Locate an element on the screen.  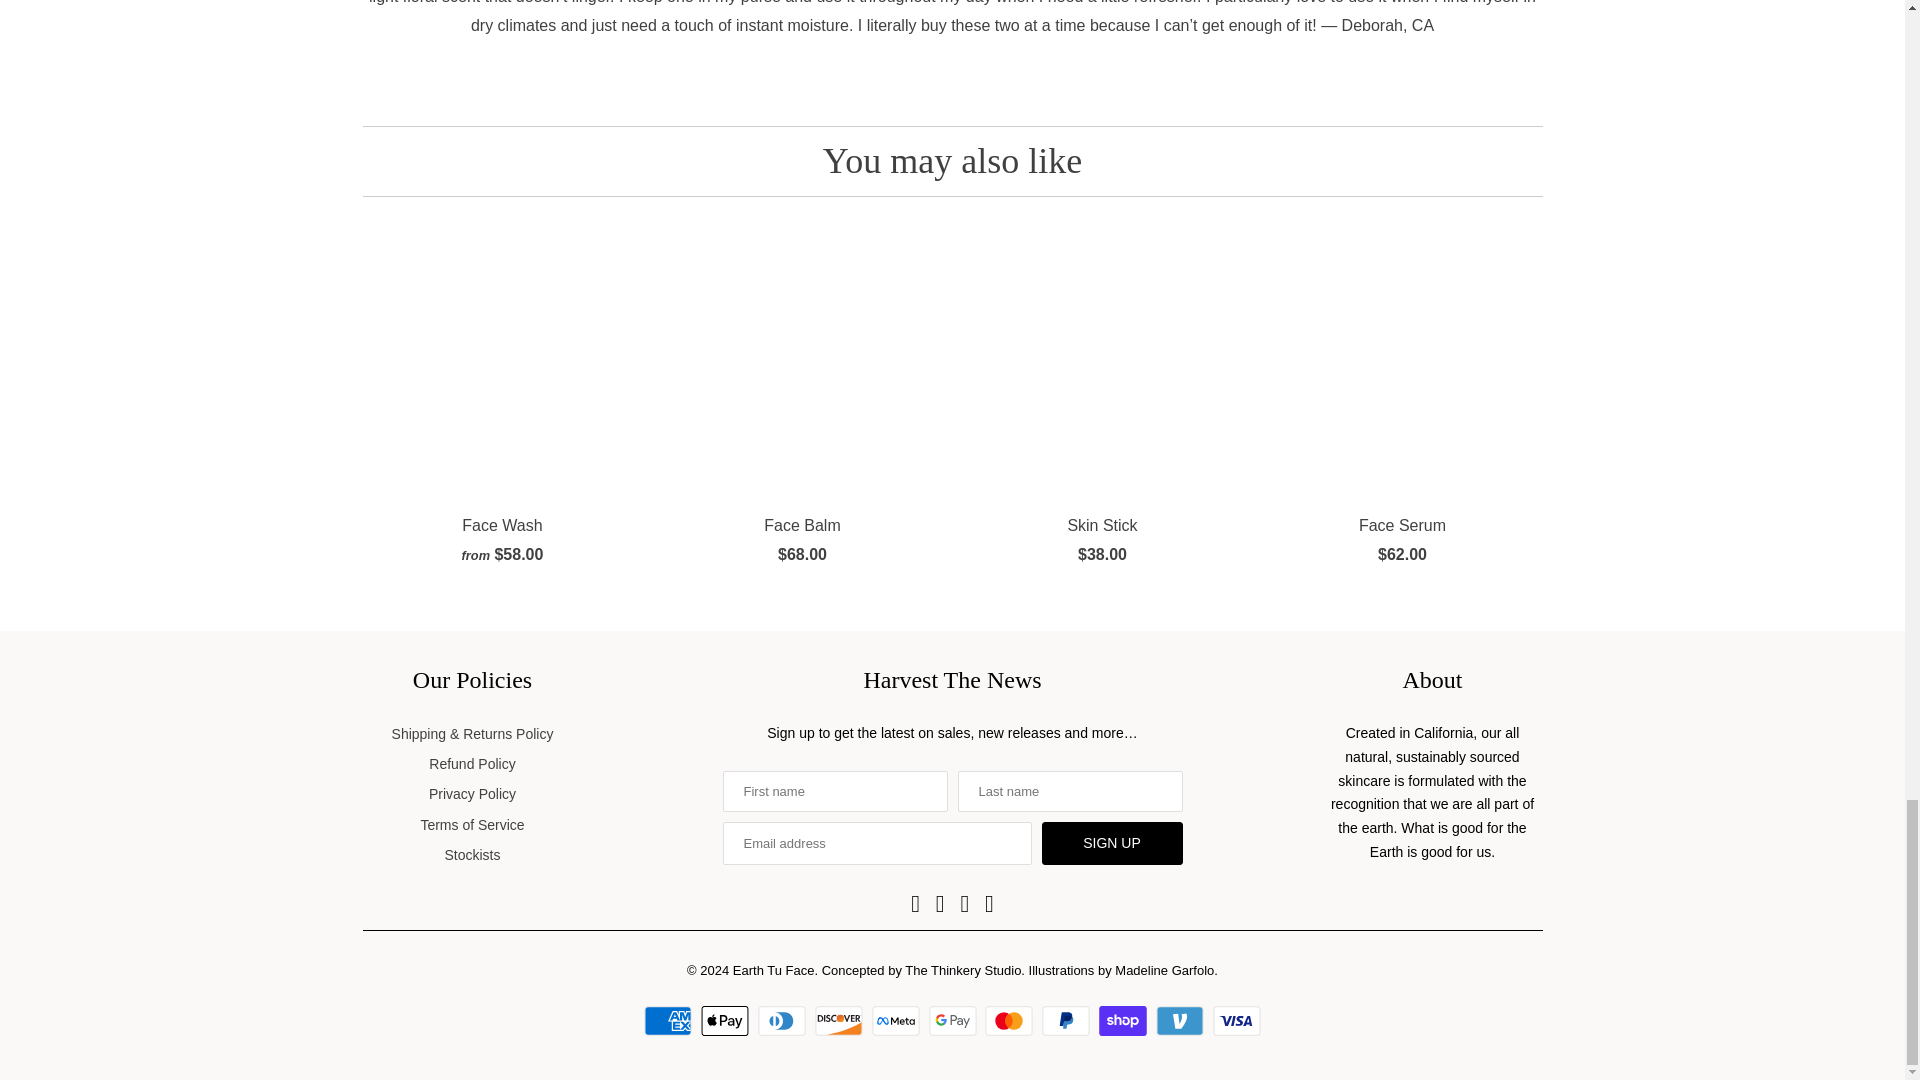
Visa is located at coordinates (1237, 1020).